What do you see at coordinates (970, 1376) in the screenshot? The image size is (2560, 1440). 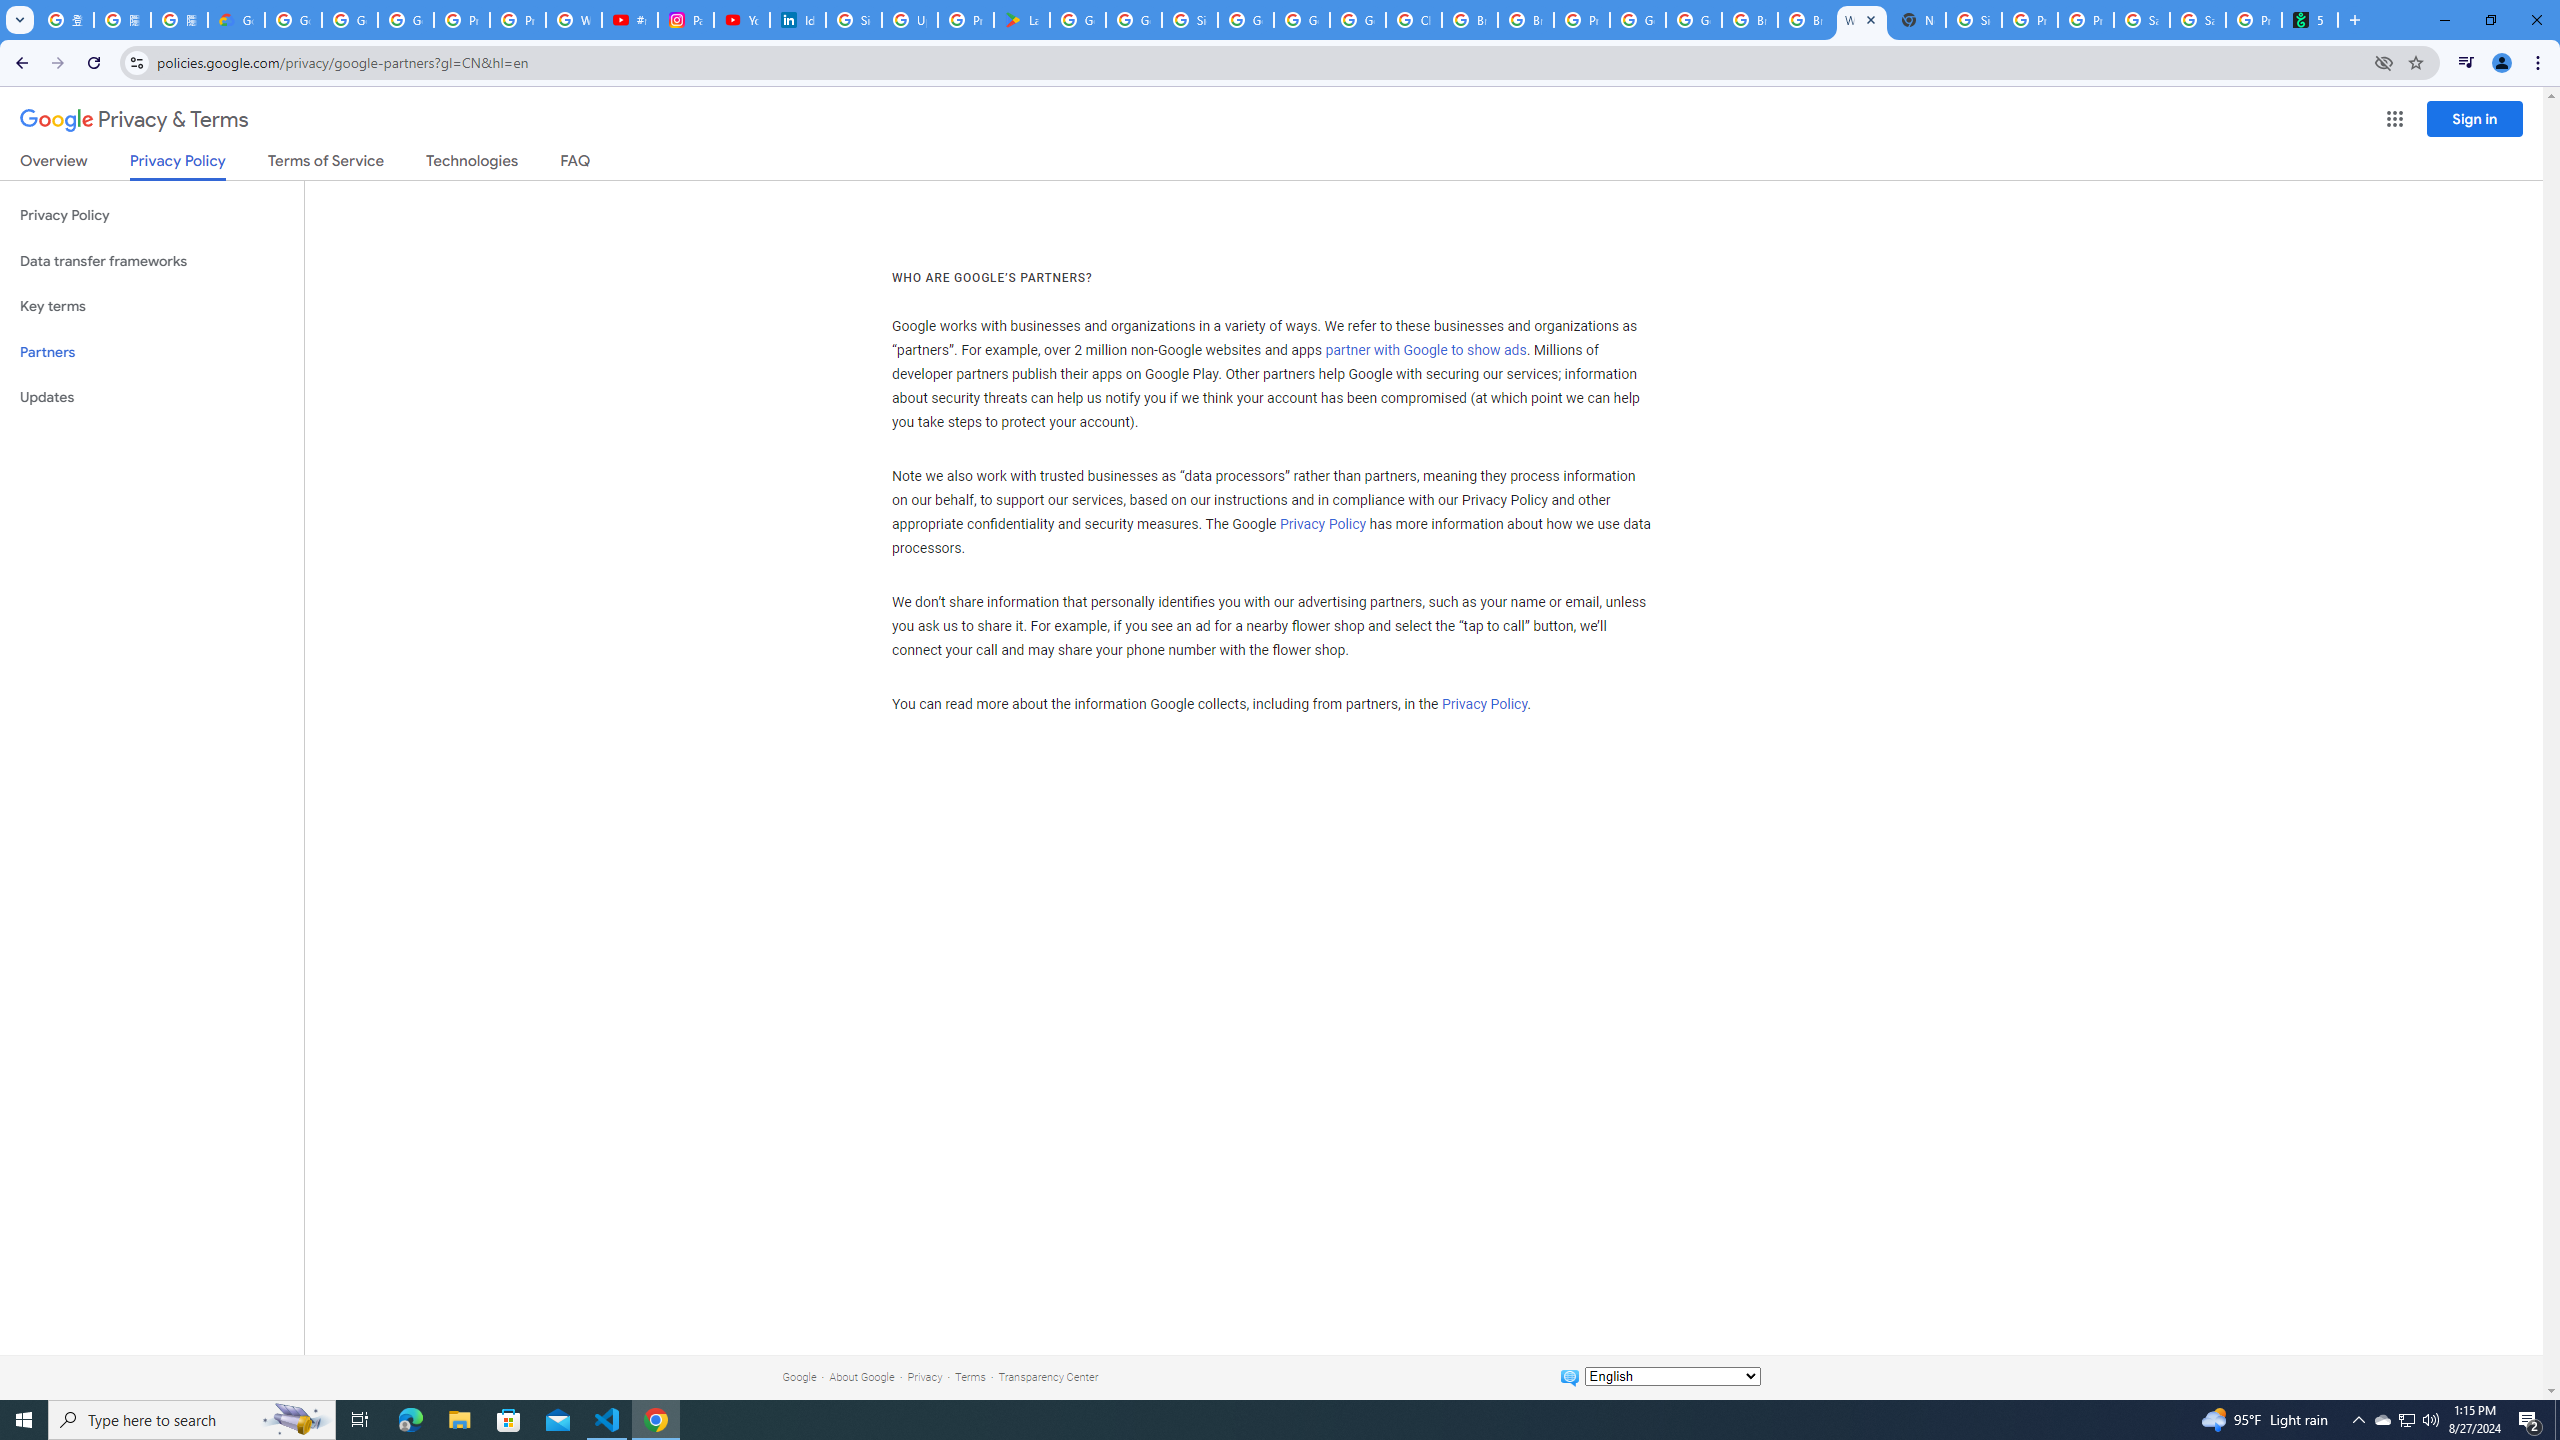 I see `Terms` at bounding box center [970, 1376].